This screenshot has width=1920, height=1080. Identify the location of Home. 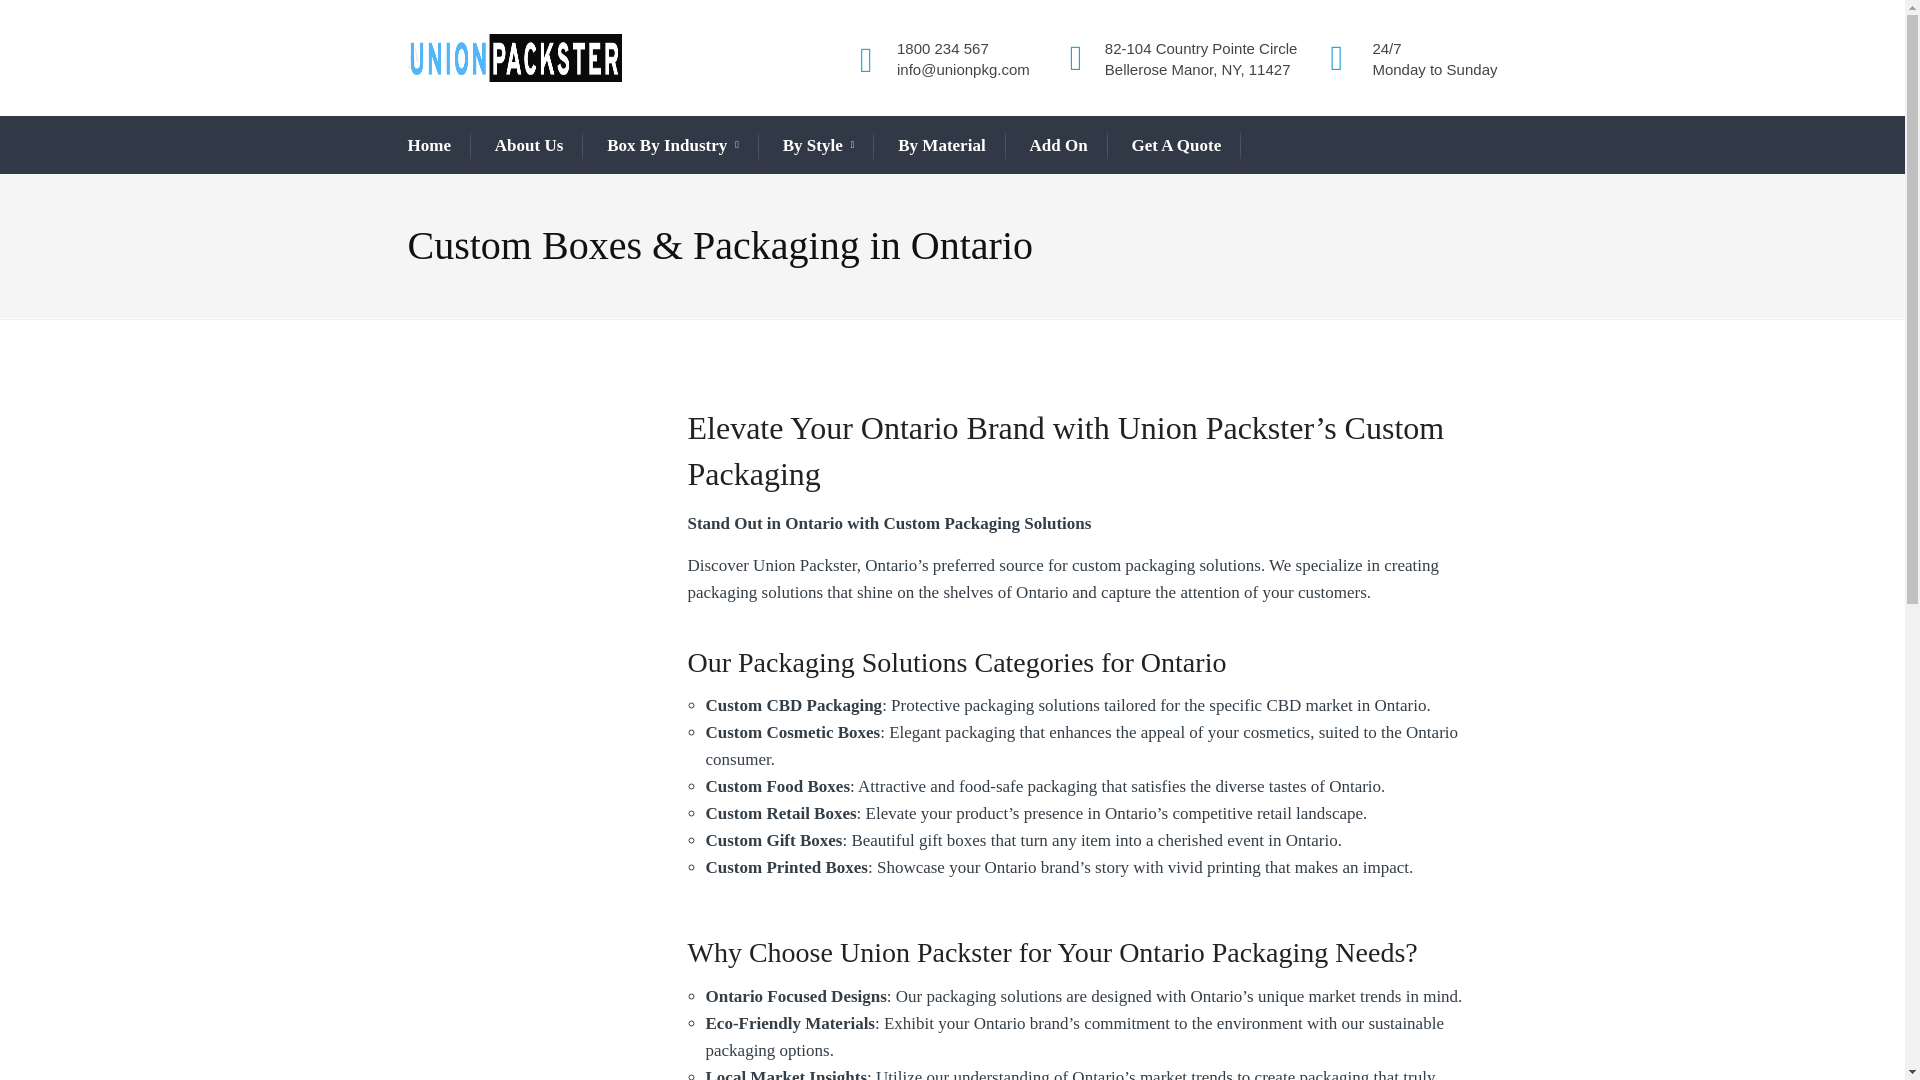
(429, 145).